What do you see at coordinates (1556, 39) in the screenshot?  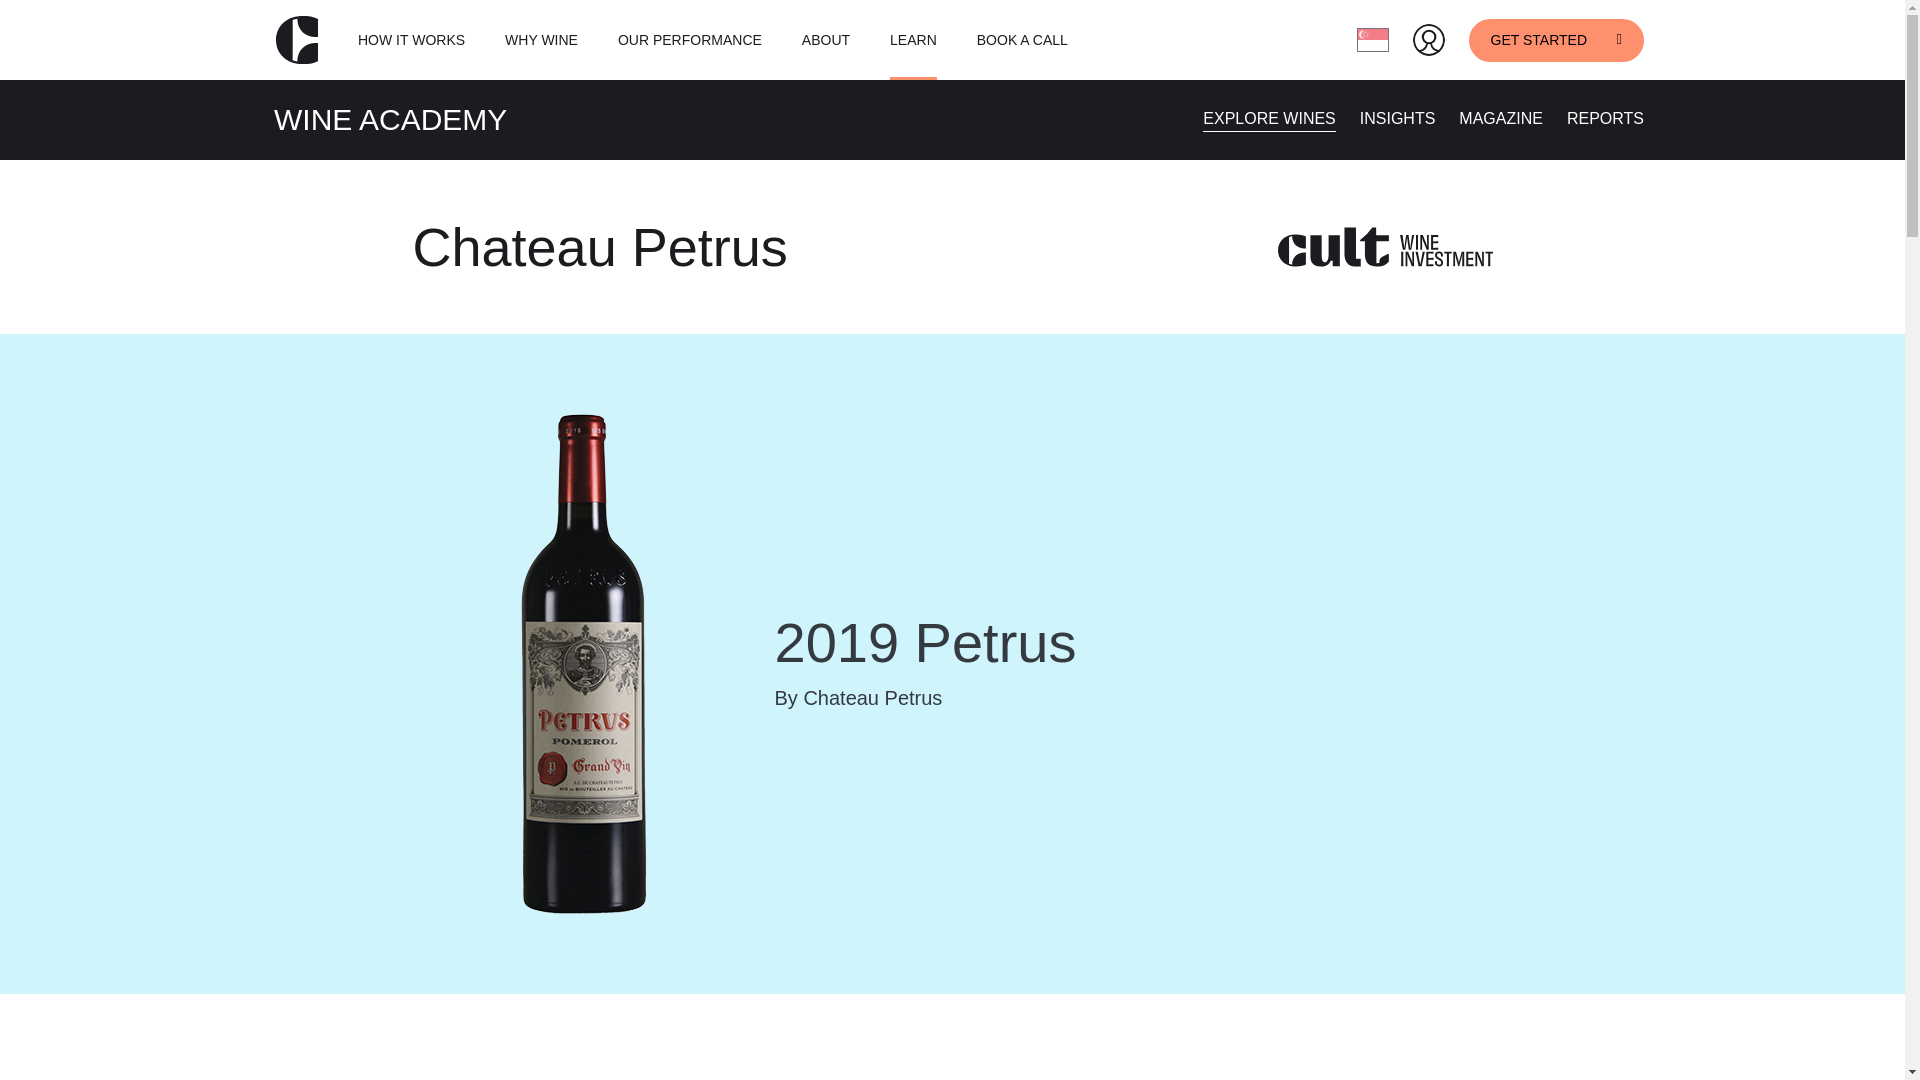 I see `GET STARTED` at bounding box center [1556, 39].